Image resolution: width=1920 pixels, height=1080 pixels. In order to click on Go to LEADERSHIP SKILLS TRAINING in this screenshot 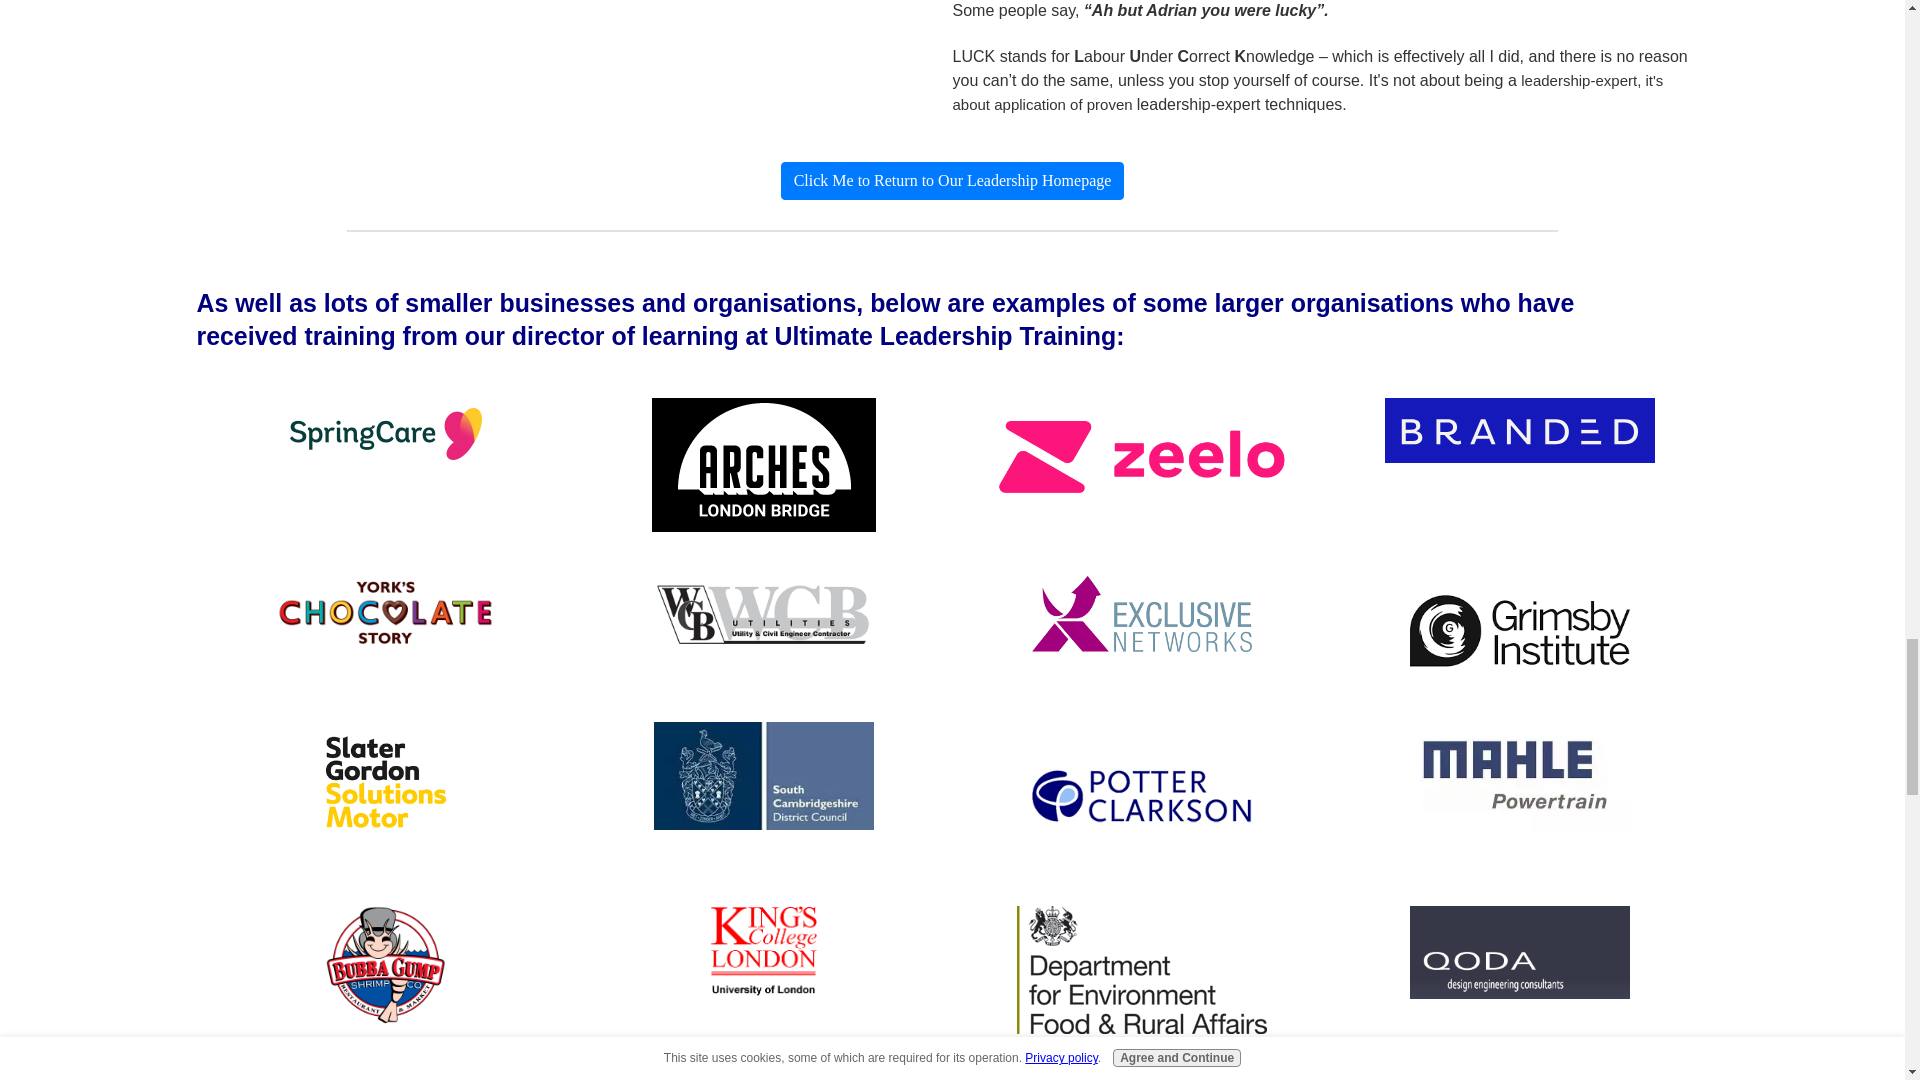, I will do `click(953, 180)`.